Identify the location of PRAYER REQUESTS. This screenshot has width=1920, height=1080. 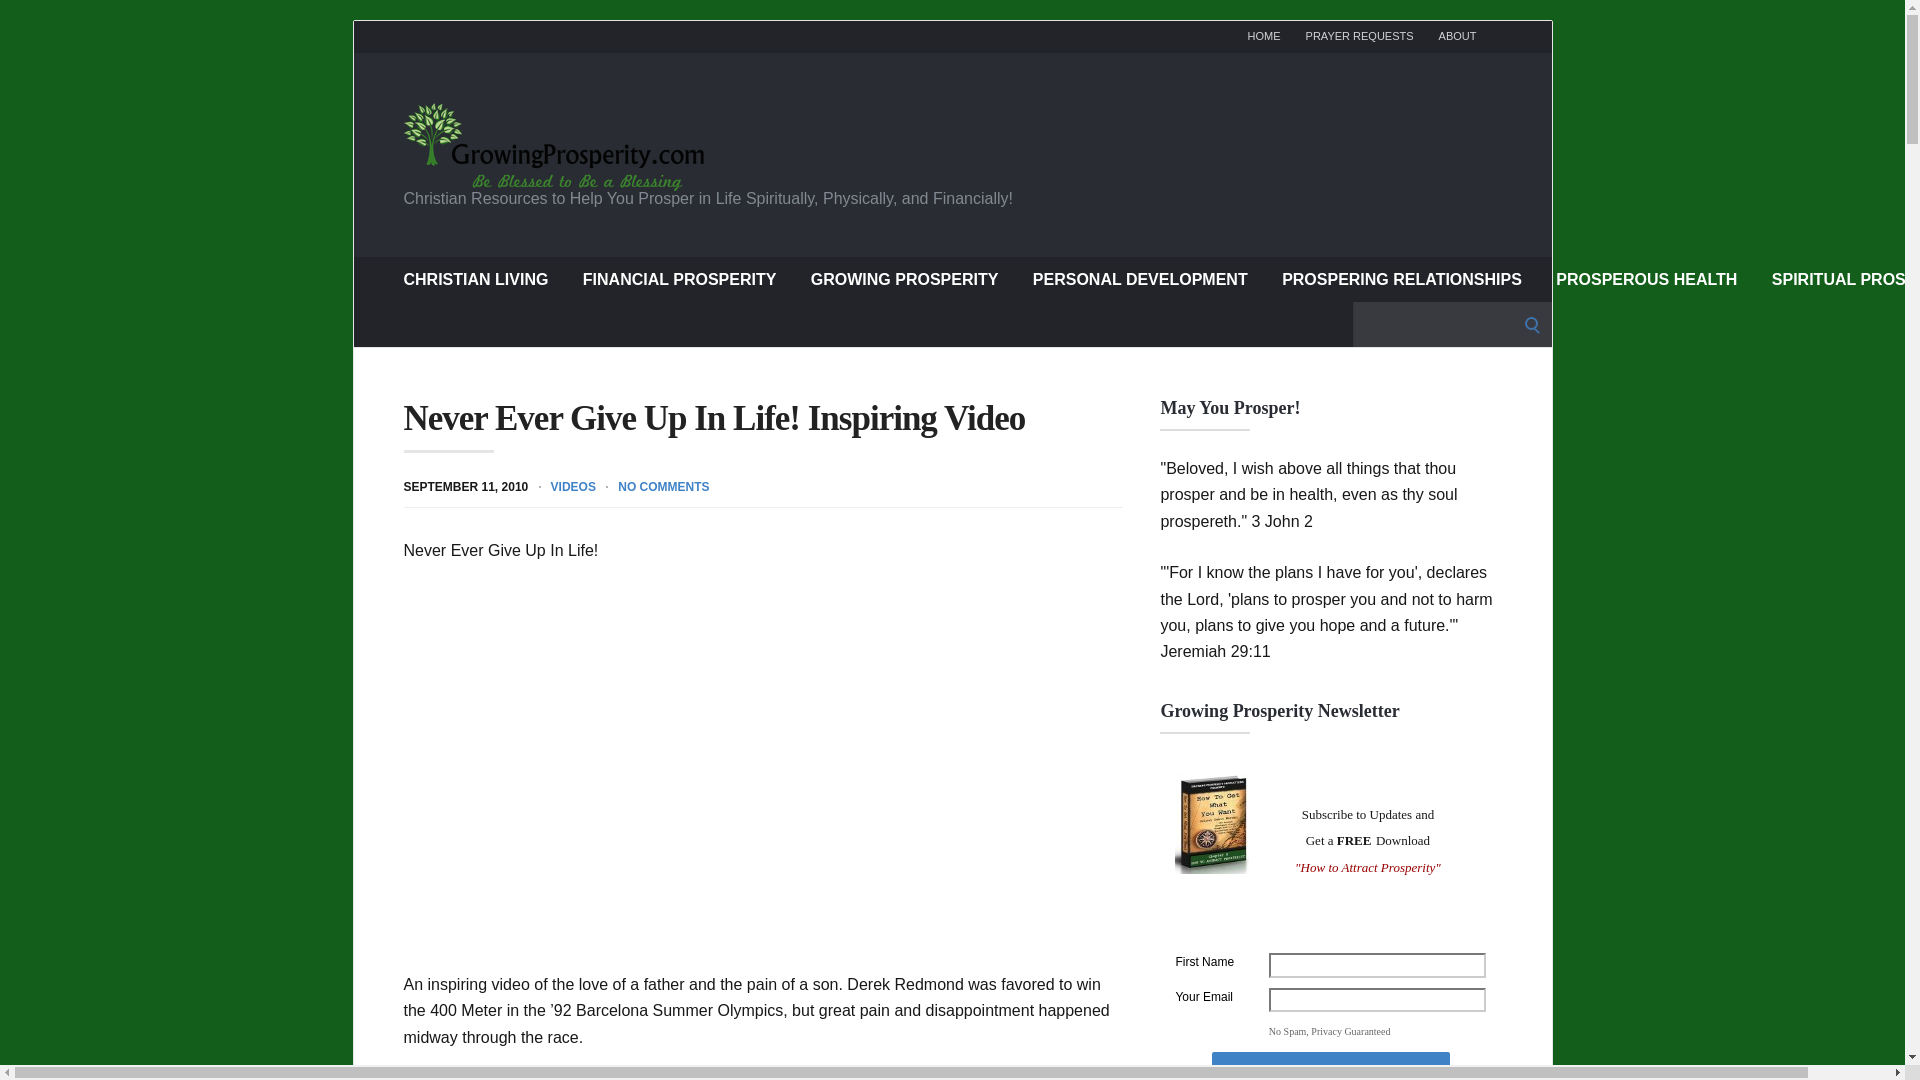
(1359, 36).